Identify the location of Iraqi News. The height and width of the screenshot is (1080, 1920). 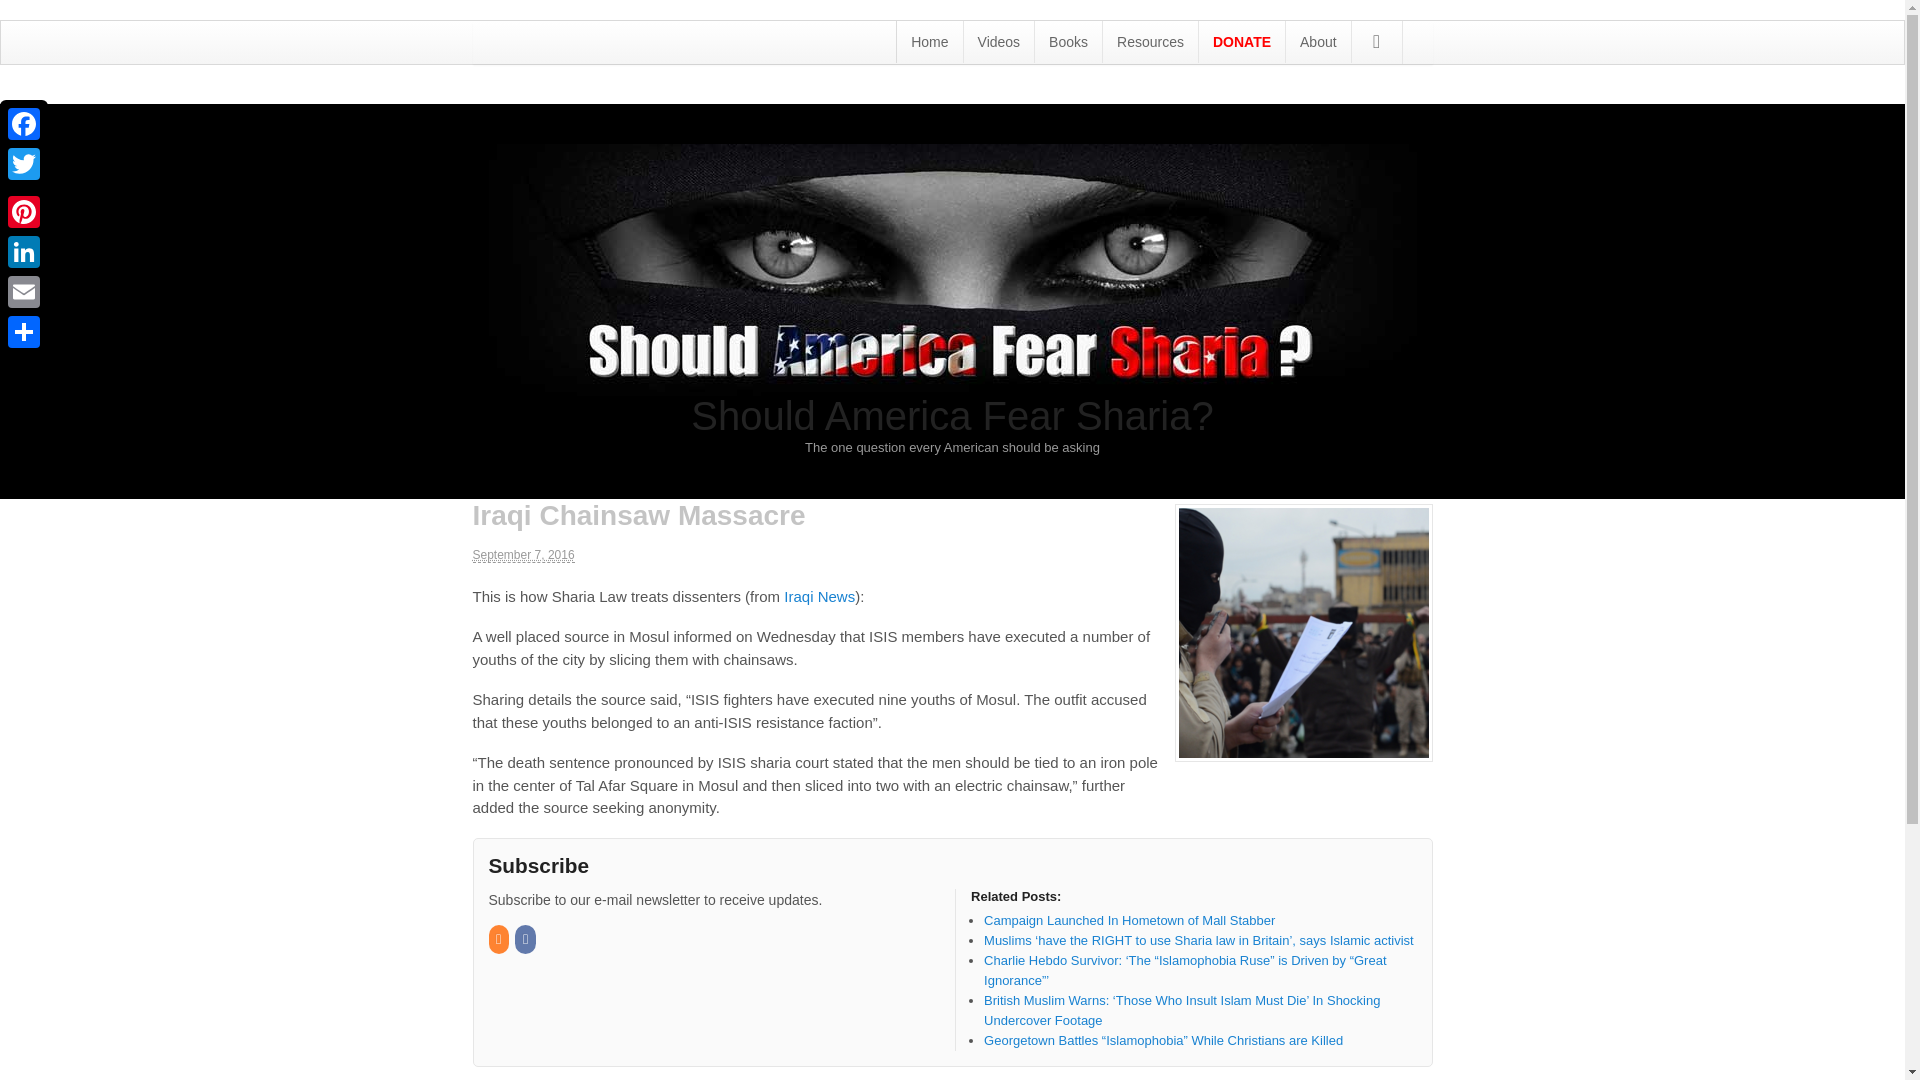
(818, 596).